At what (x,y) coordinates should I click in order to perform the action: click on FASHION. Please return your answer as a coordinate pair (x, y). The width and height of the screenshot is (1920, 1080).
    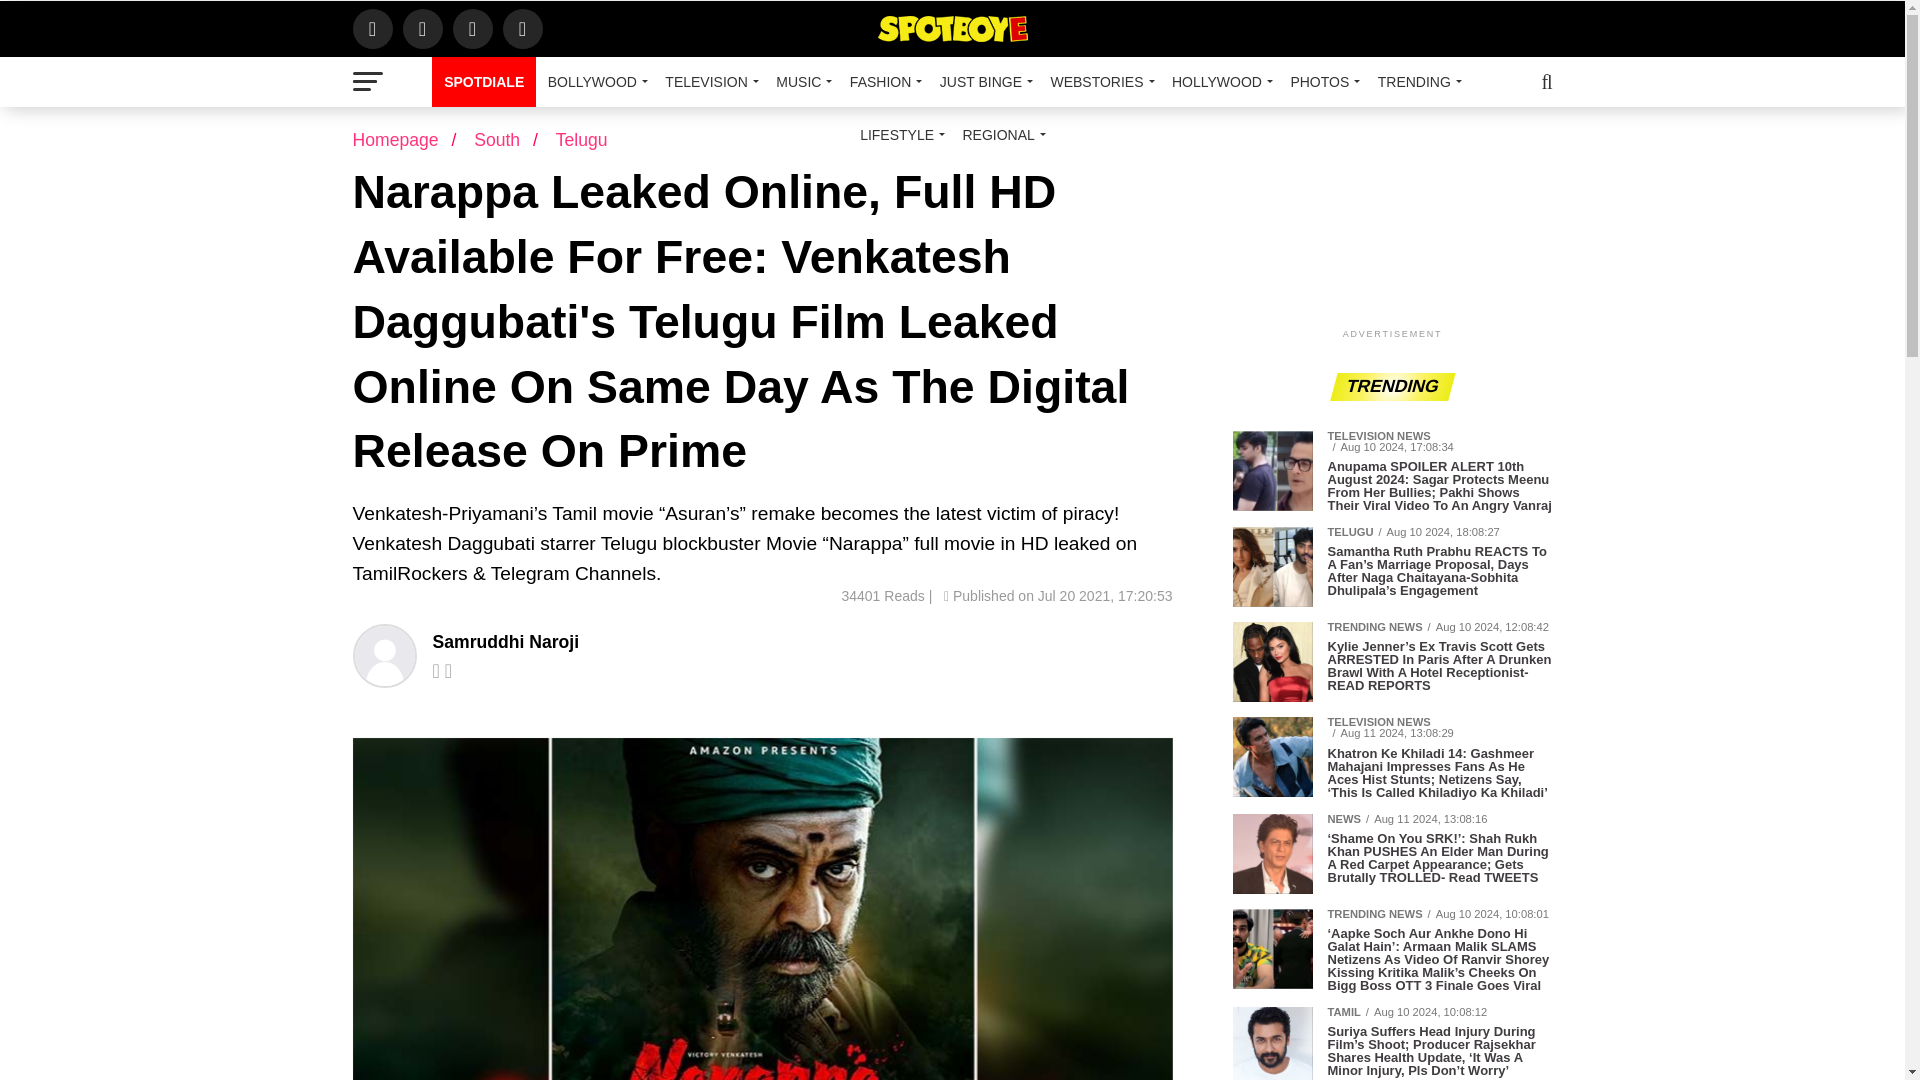
    Looking at the image, I should click on (882, 82).